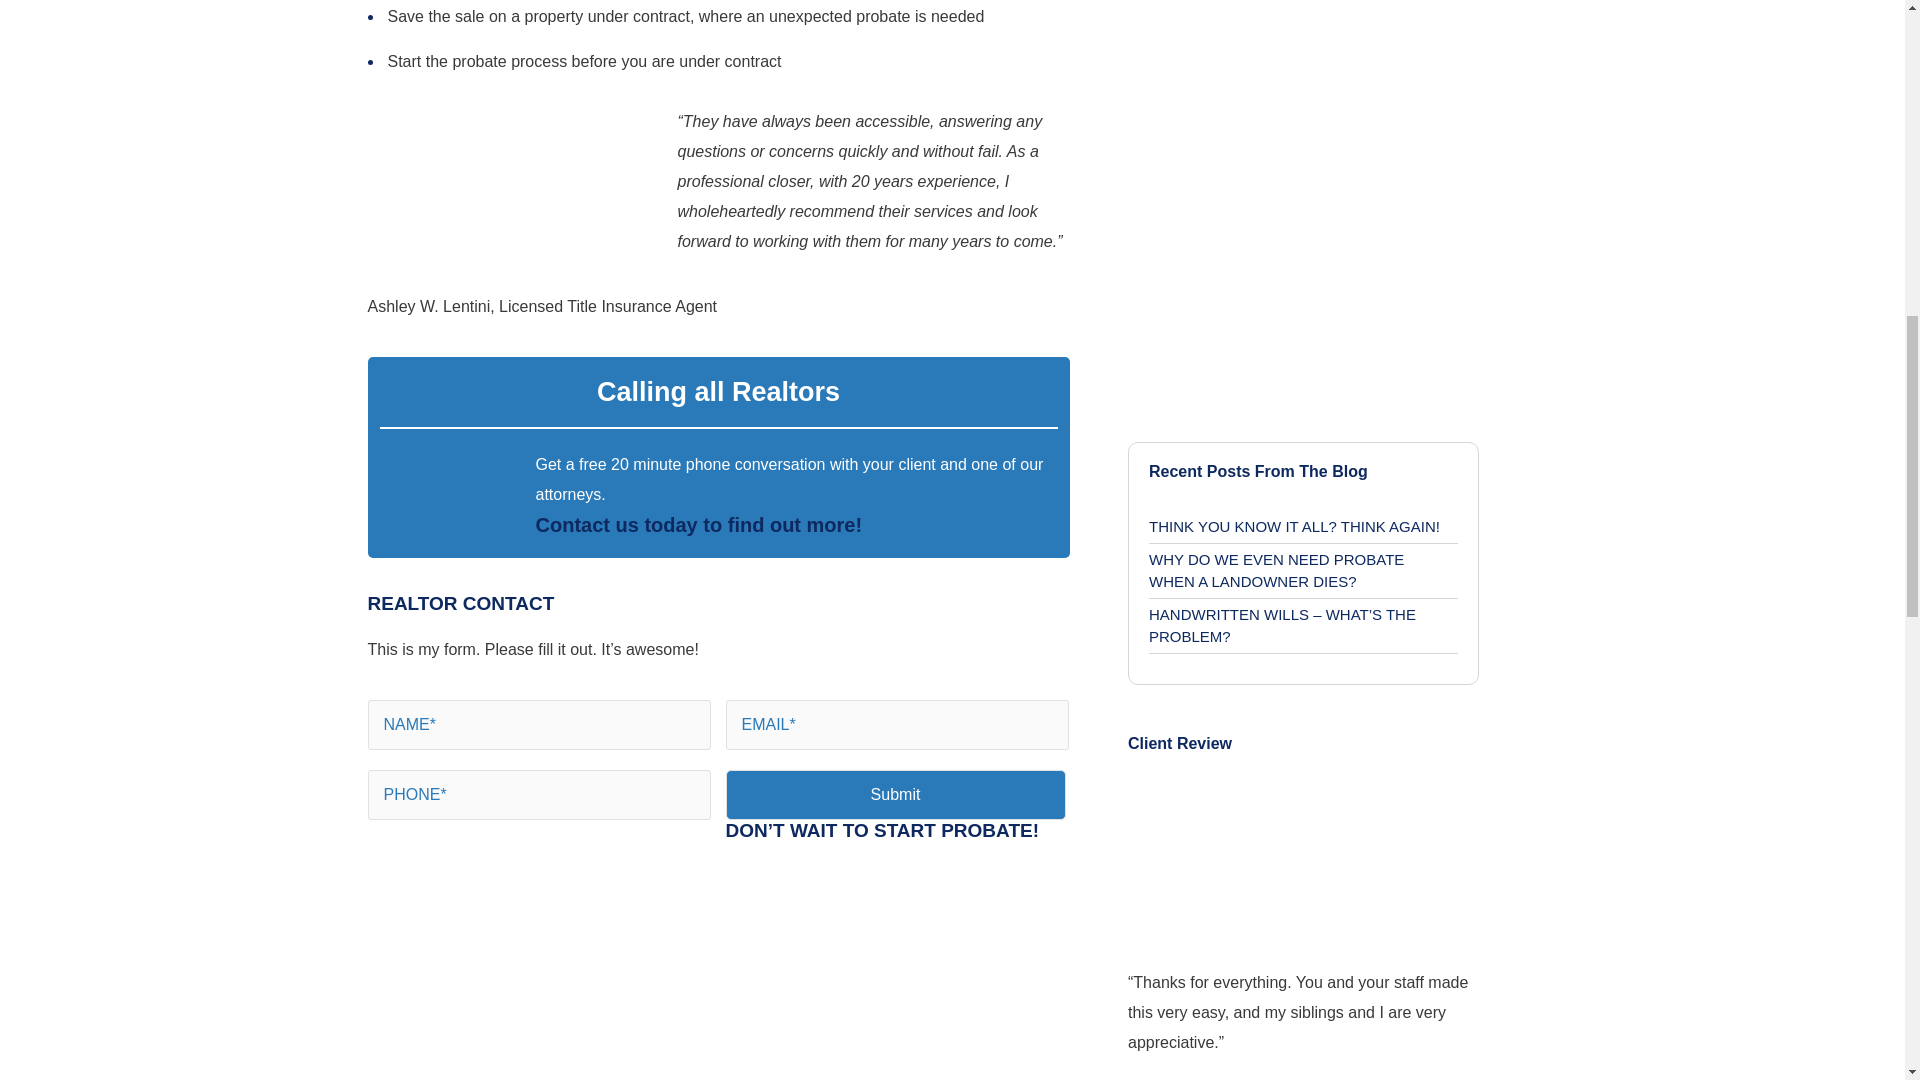  Describe the element at coordinates (1302, 572) in the screenshot. I see `WHY DO WE EVEN NEED PROBATE WHEN A LANDOWNER DIES?` at that location.